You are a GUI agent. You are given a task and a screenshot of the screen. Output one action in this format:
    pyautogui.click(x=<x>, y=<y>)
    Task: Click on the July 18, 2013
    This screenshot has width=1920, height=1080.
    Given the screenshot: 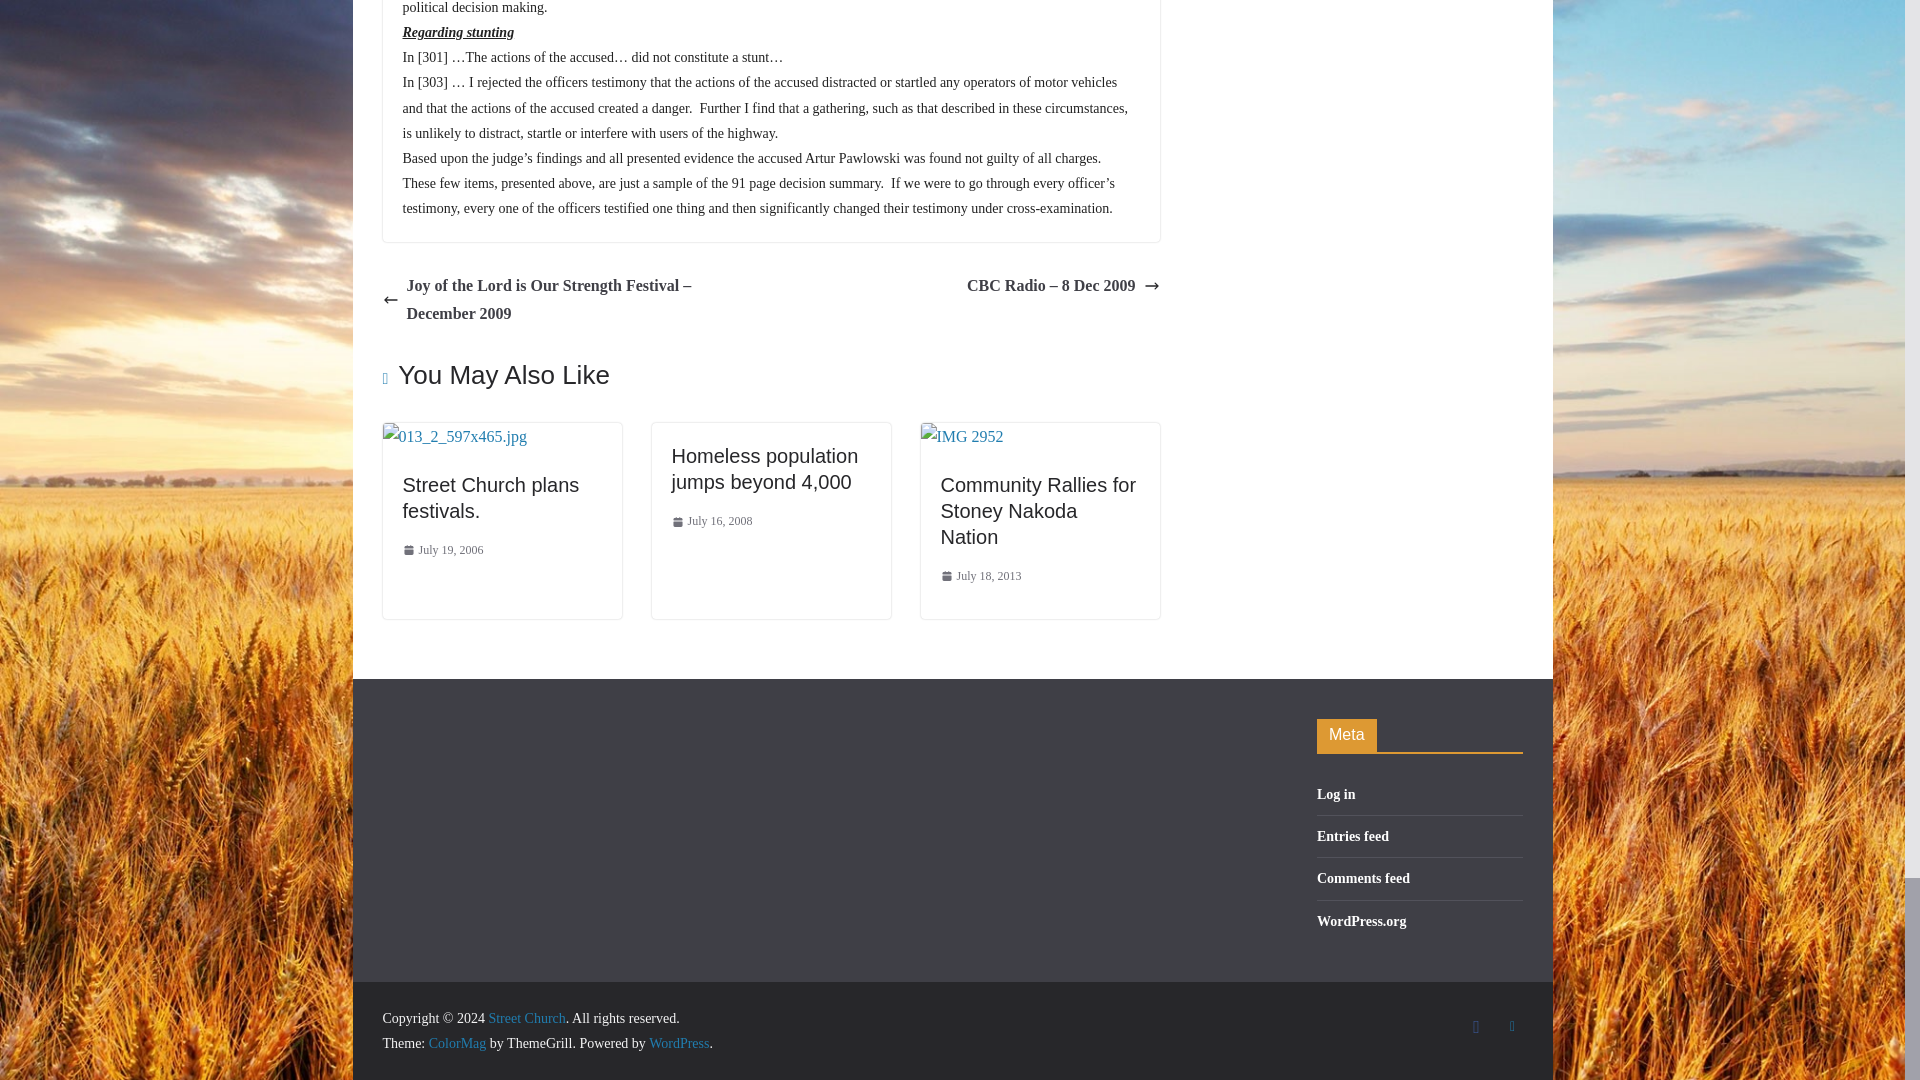 What is the action you would take?
    pyautogui.click(x=980, y=576)
    